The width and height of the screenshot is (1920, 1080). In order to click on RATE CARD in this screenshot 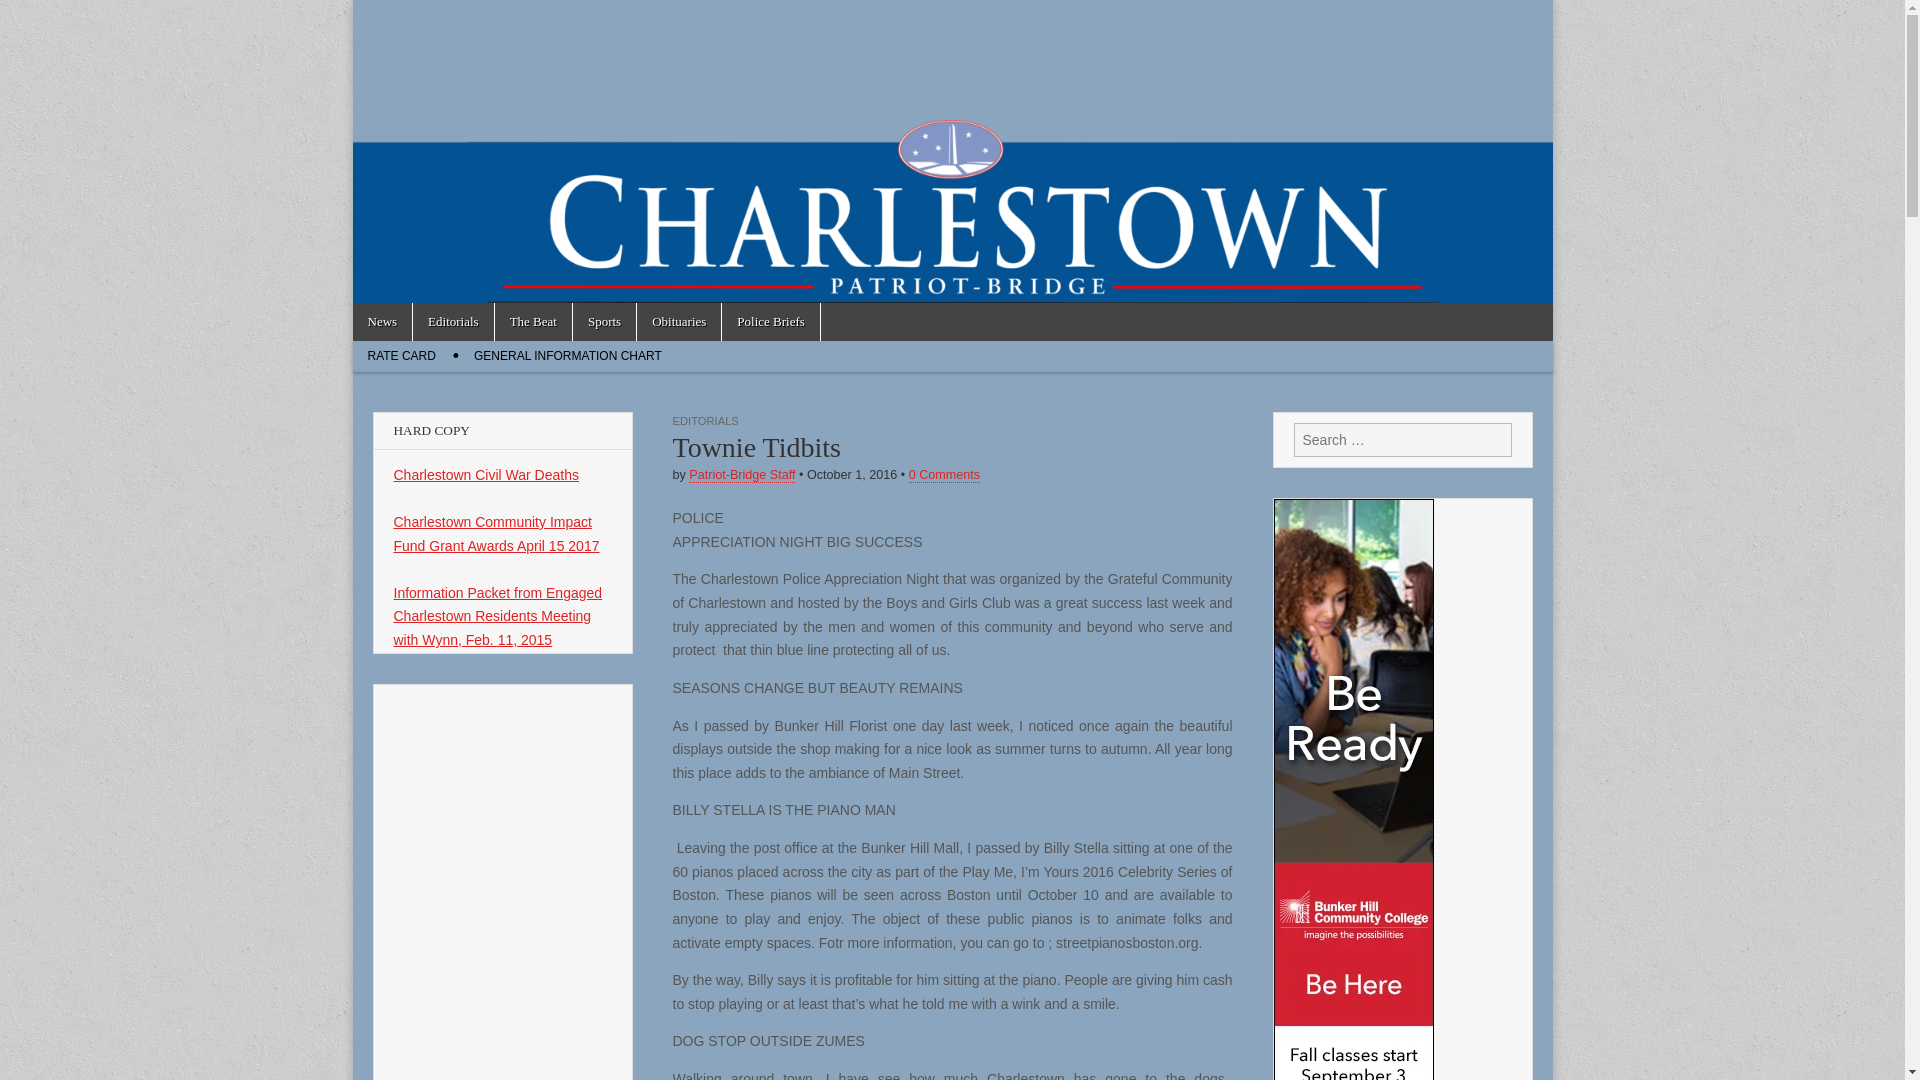, I will do `click(400, 356)`.